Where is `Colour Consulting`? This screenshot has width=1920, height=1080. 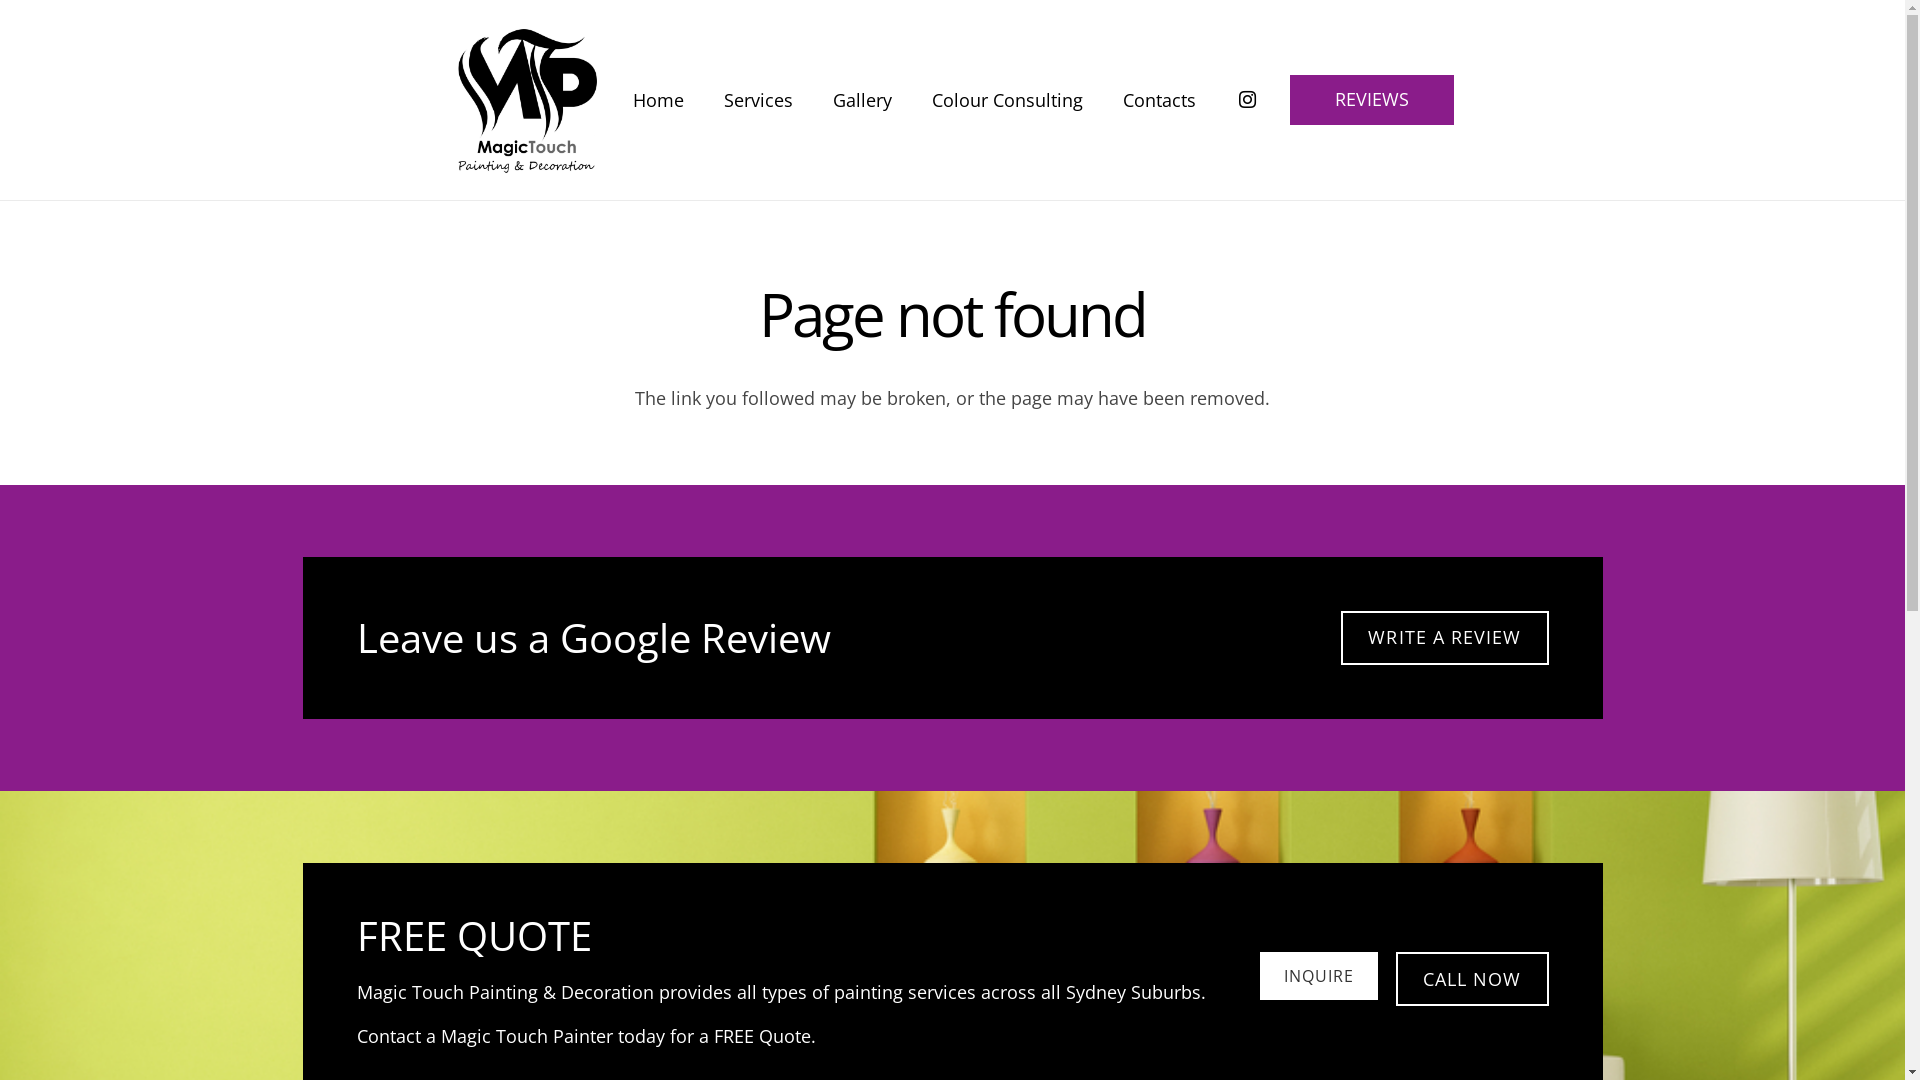 Colour Consulting is located at coordinates (1008, 100).